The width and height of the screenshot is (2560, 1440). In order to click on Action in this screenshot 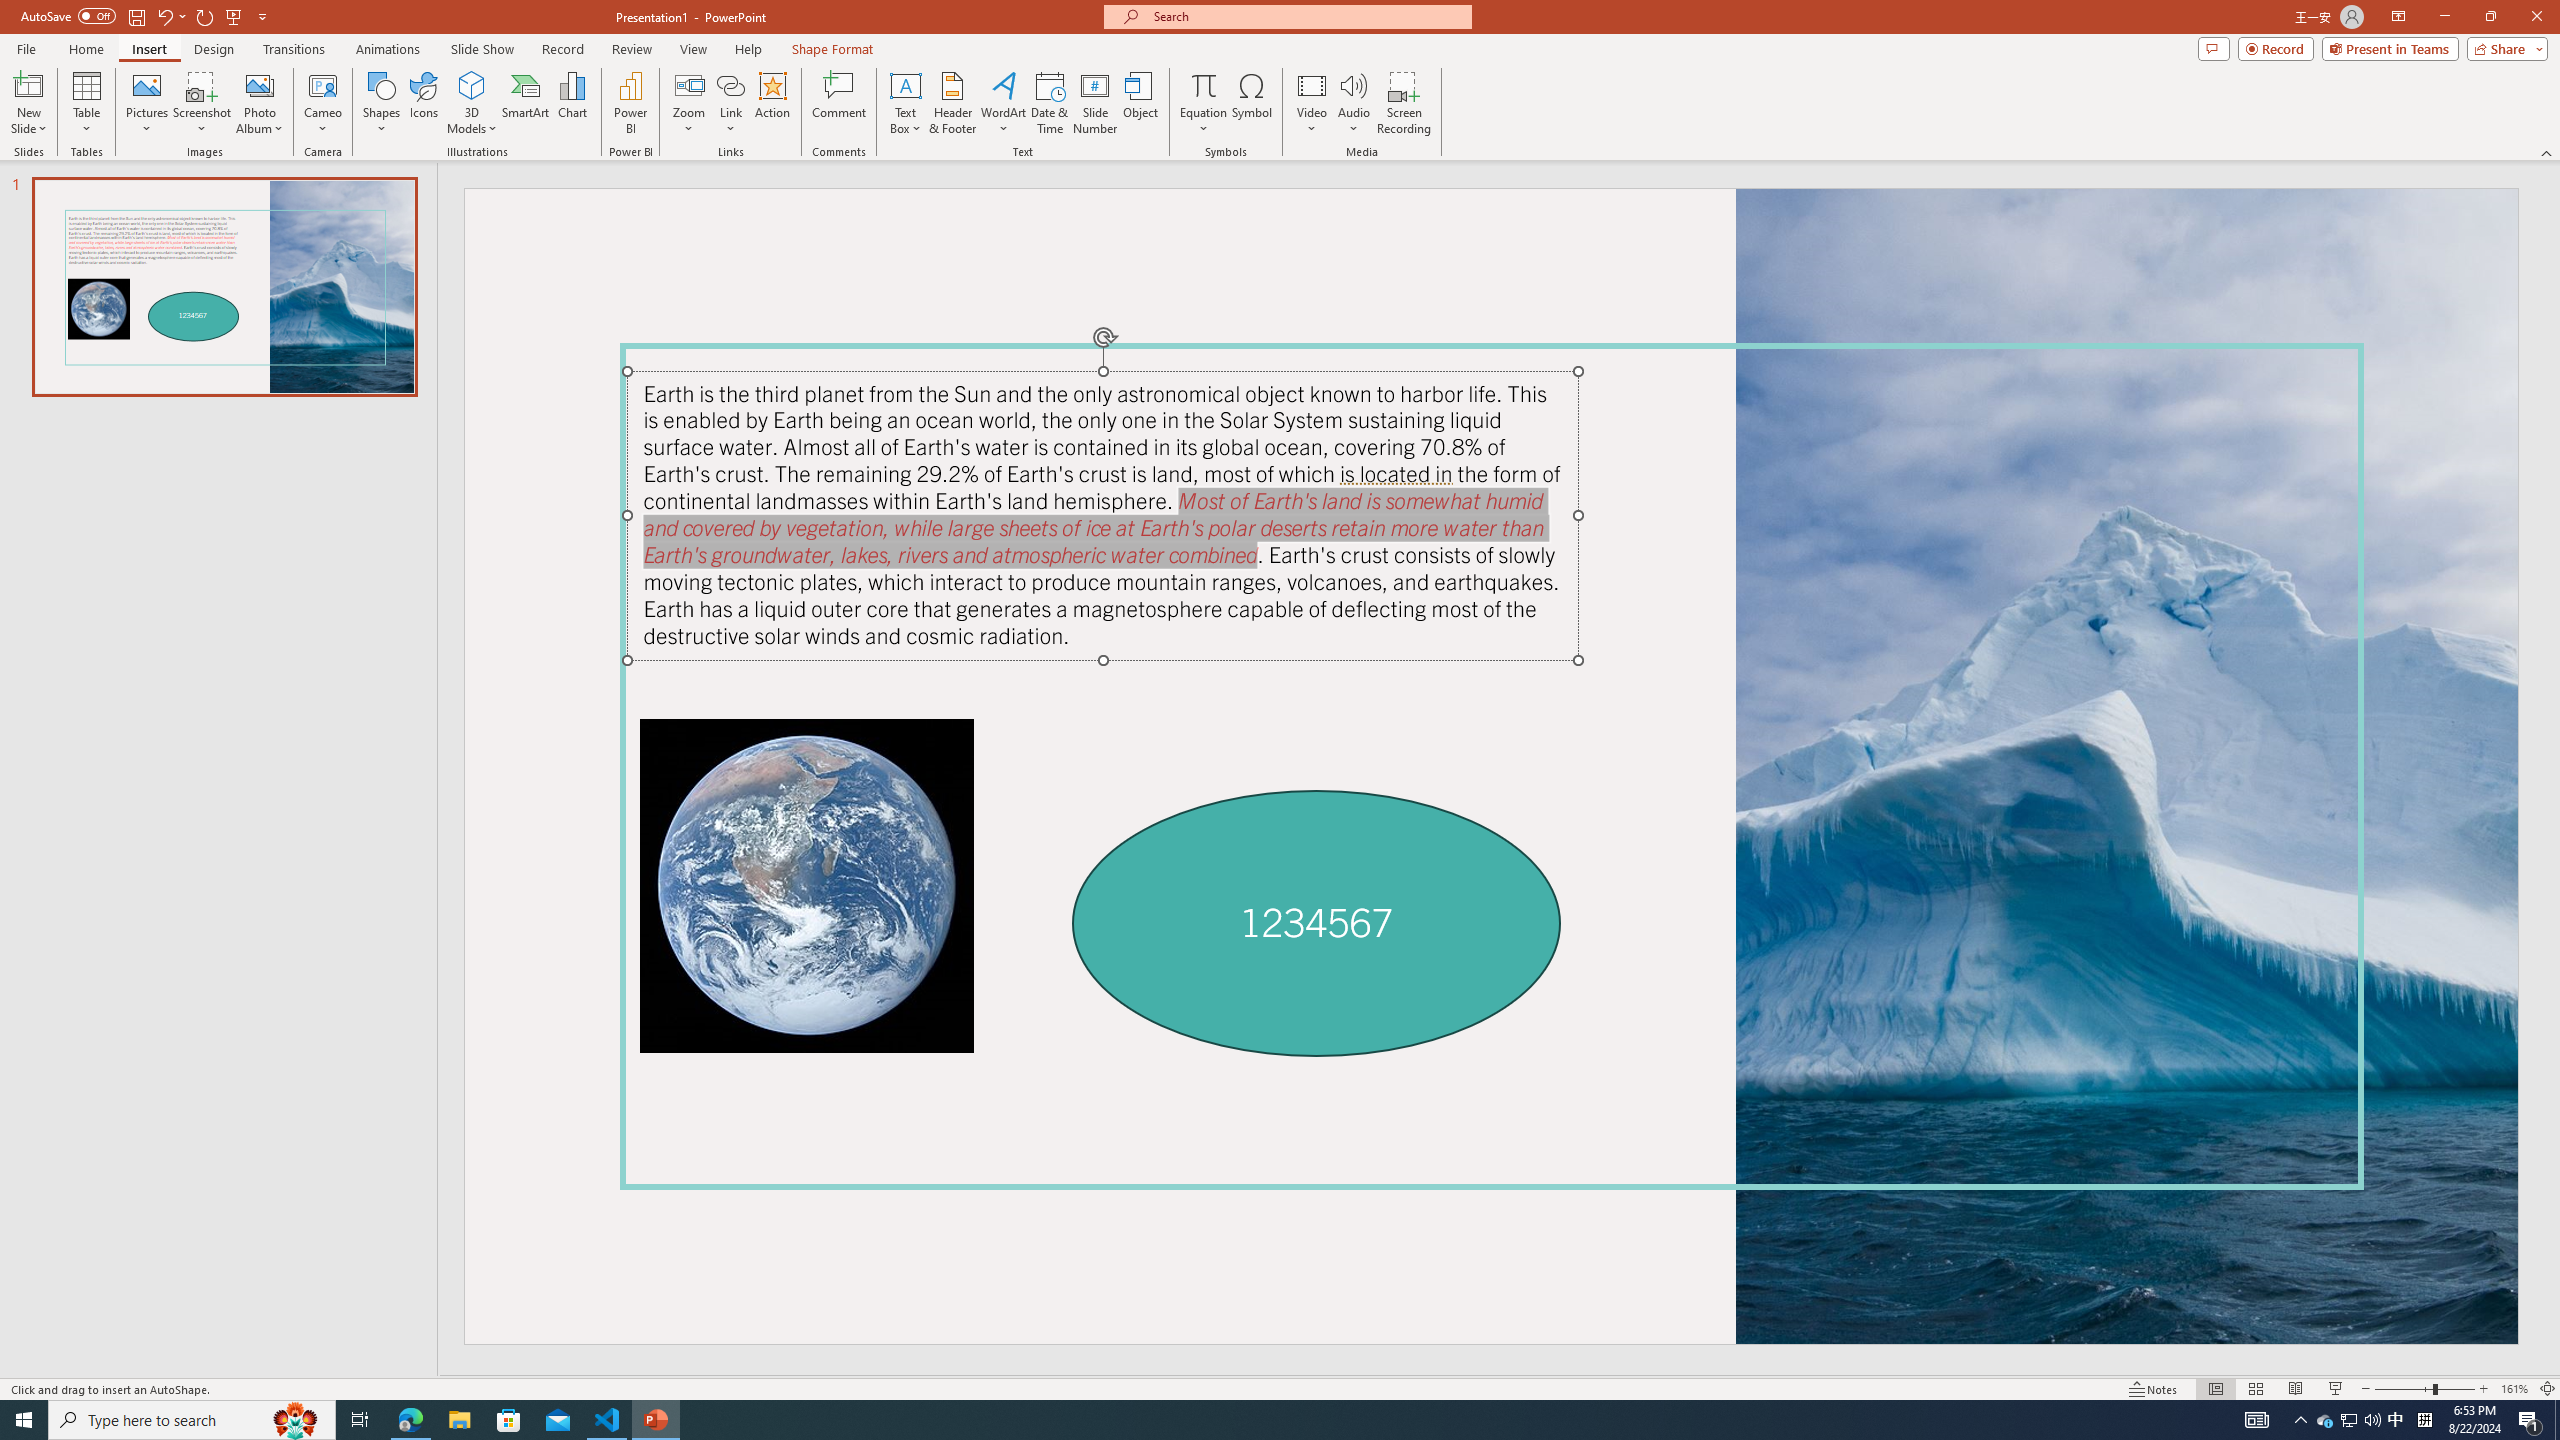, I will do `click(772, 103)`.